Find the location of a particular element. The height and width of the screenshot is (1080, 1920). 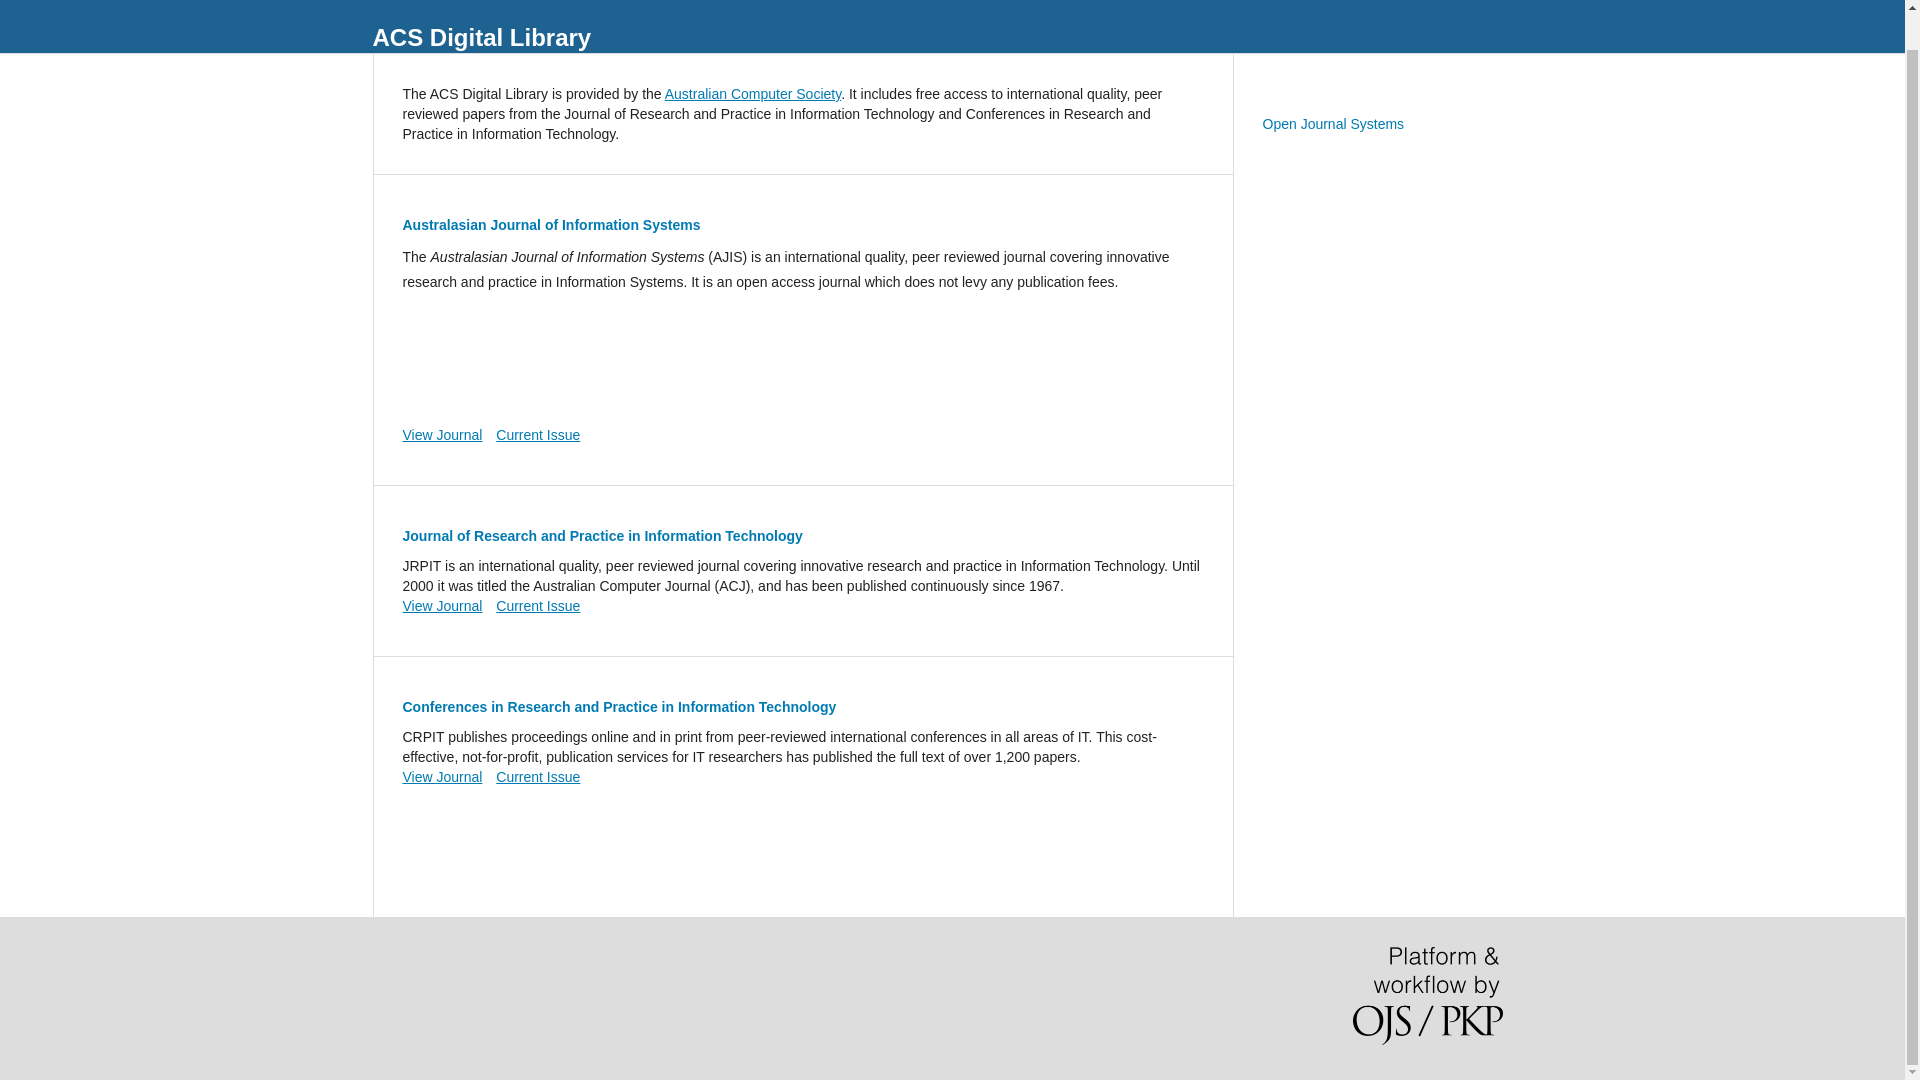

Open Journal Systems is located at coordinates (1332, 123).